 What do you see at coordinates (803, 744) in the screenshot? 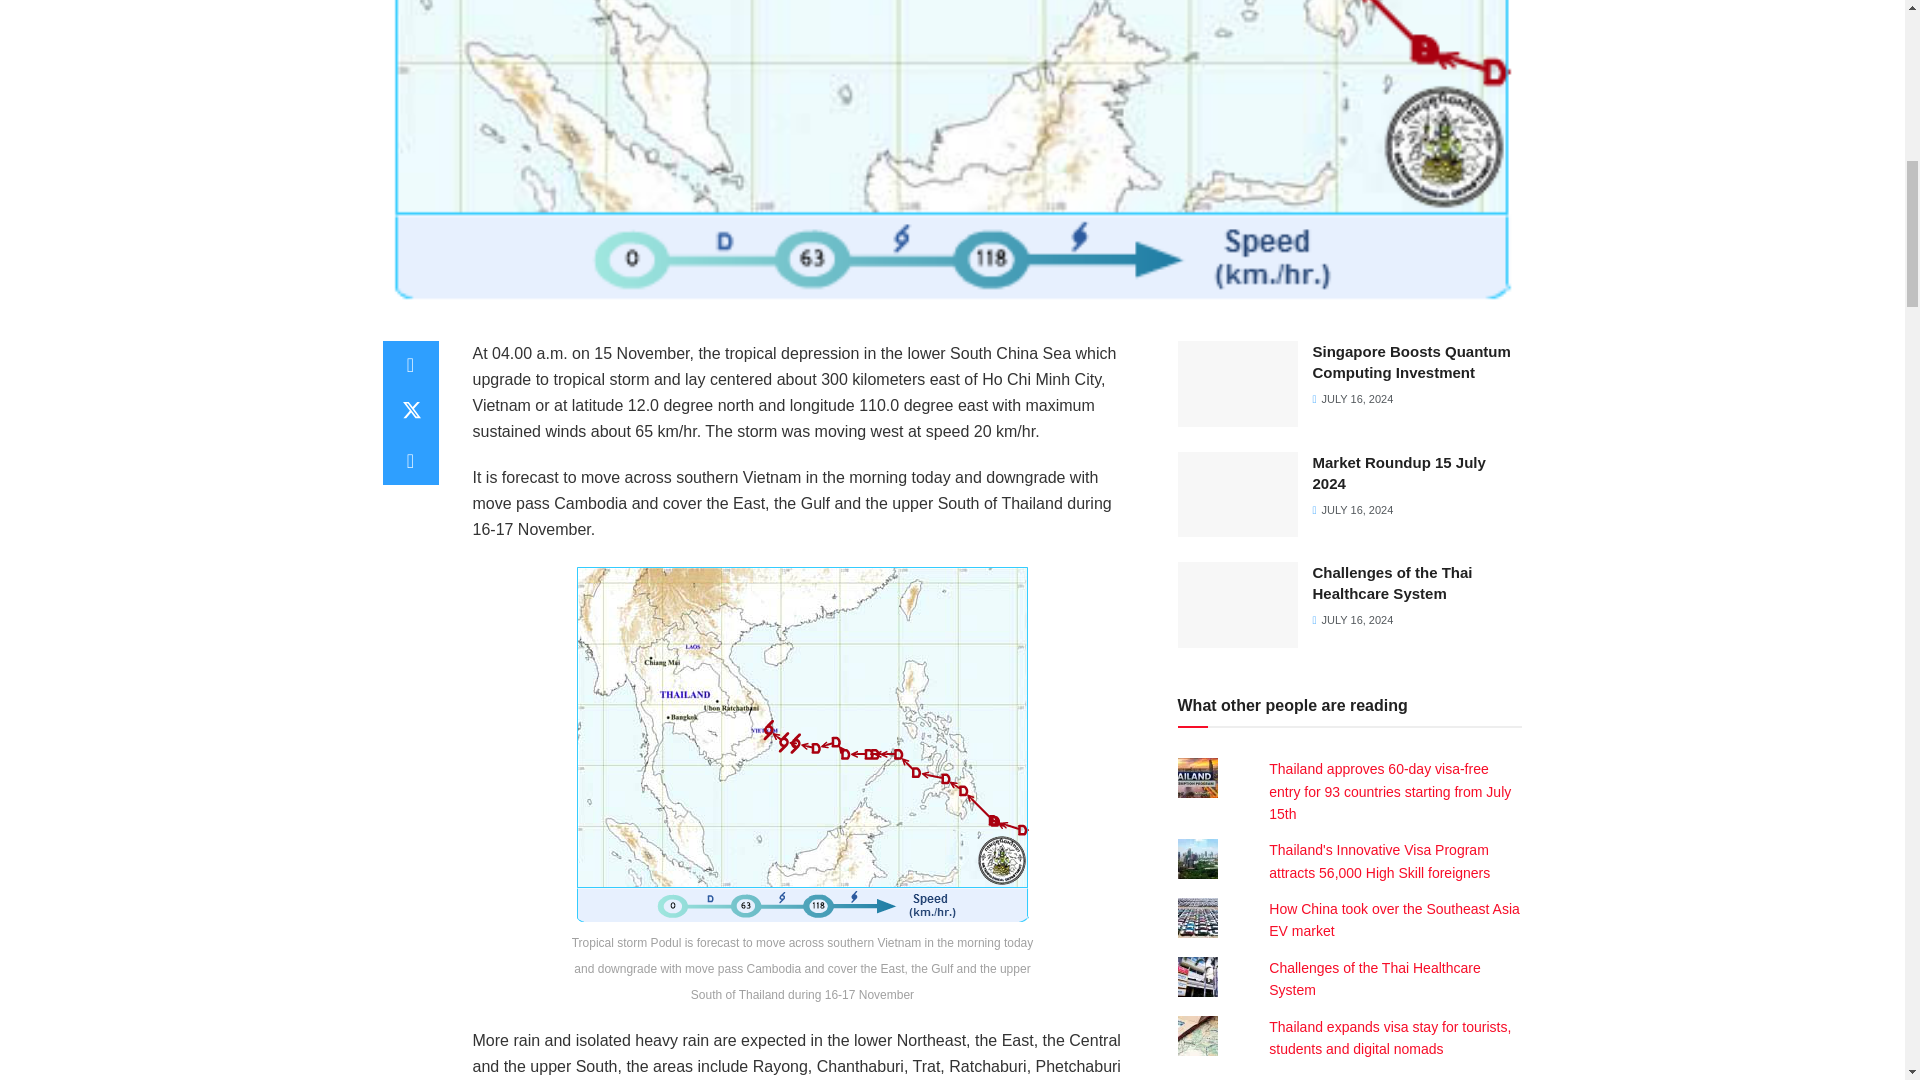
I see `Tropical storm Podul` at bounding box center [803, 744].